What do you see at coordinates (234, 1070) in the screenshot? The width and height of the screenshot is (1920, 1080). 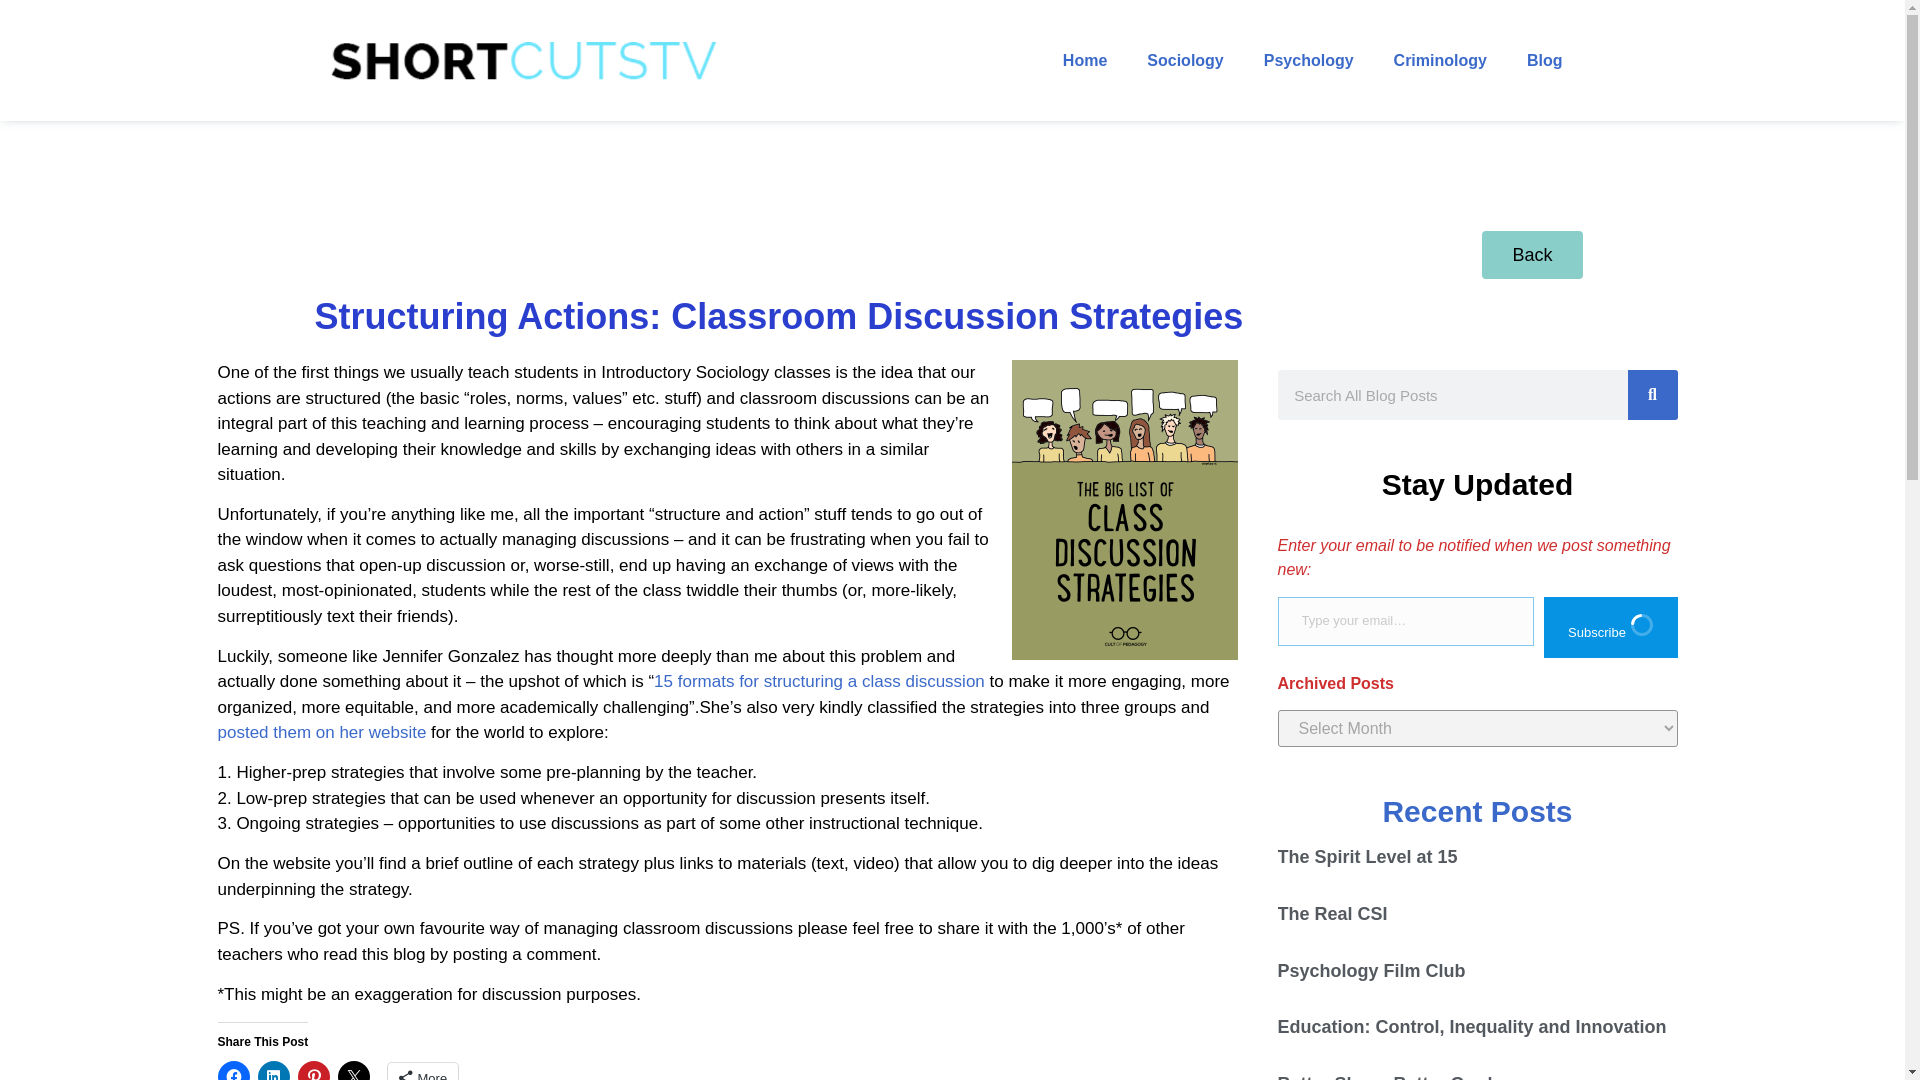 I see `Click to share on Facebook` at bounding box center [234, 1070].